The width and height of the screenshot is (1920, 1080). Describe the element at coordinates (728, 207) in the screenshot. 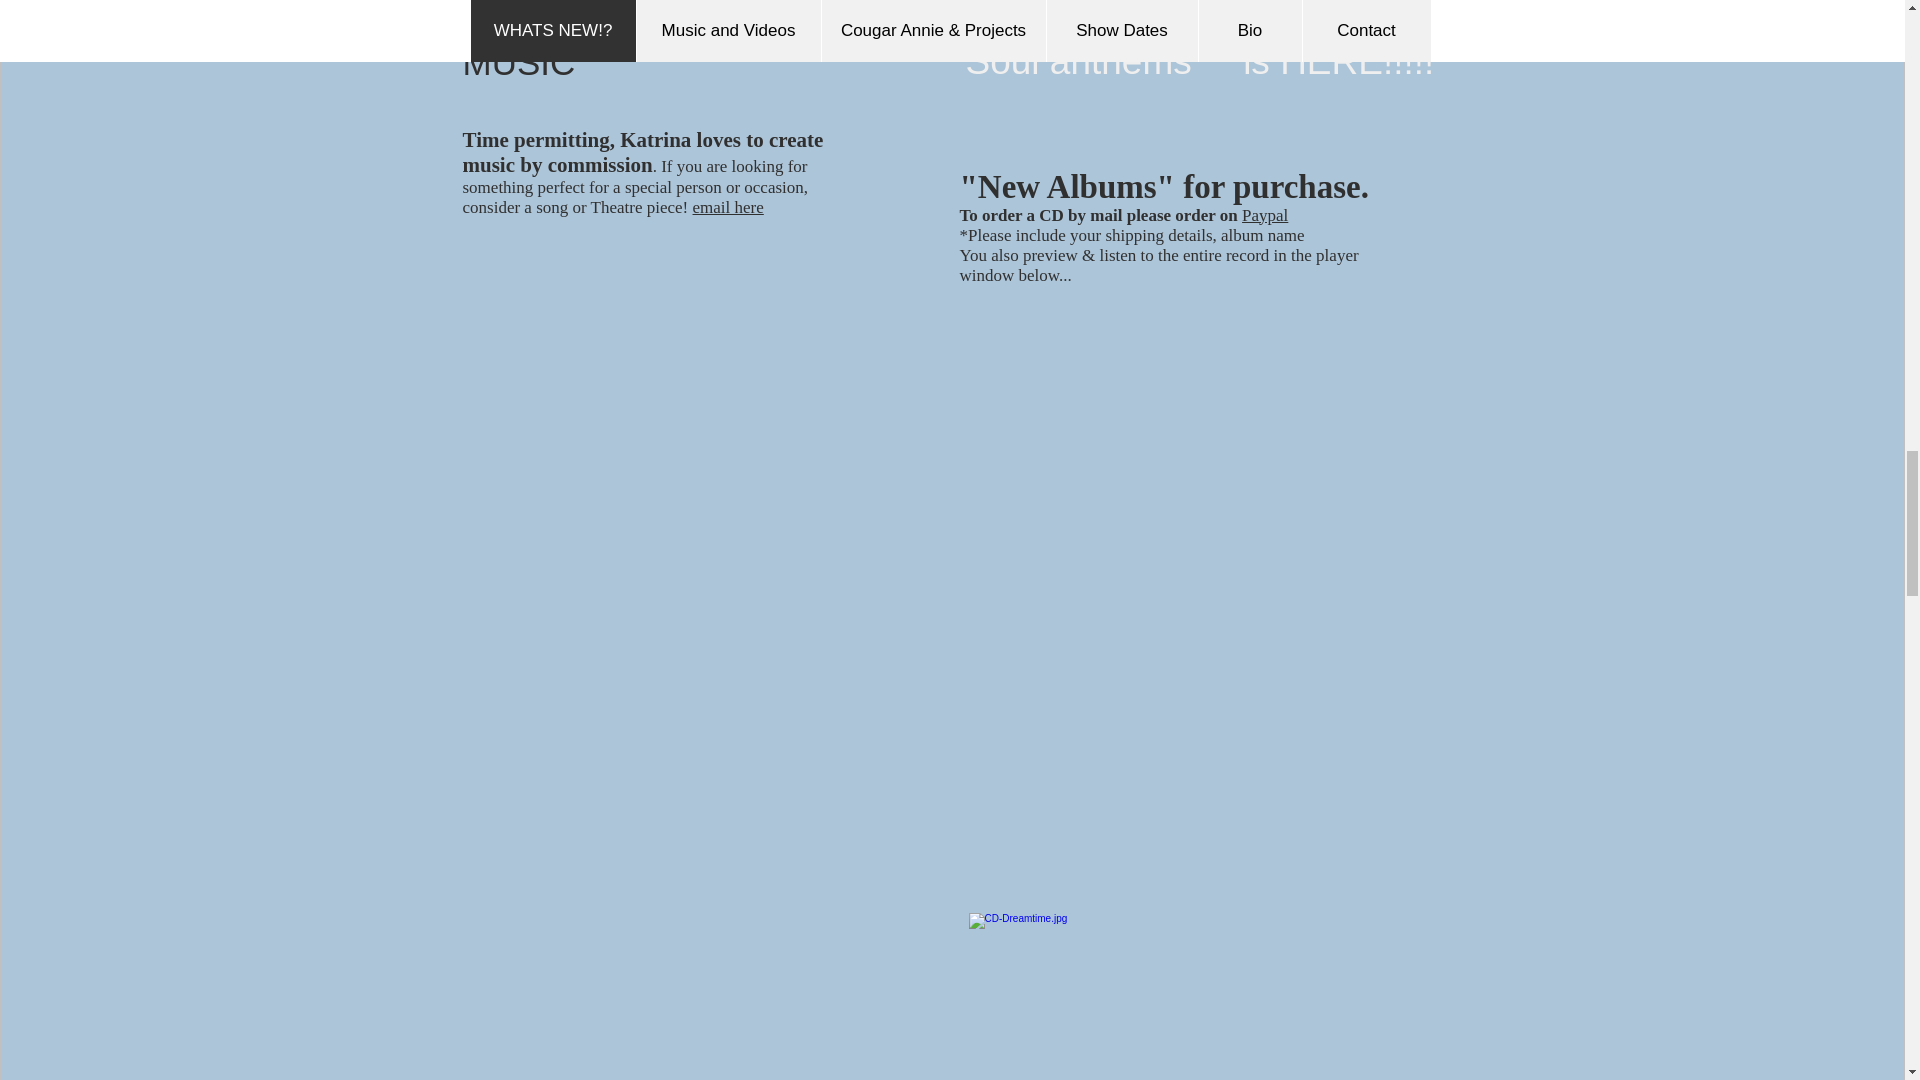

I see `email here` at that location.